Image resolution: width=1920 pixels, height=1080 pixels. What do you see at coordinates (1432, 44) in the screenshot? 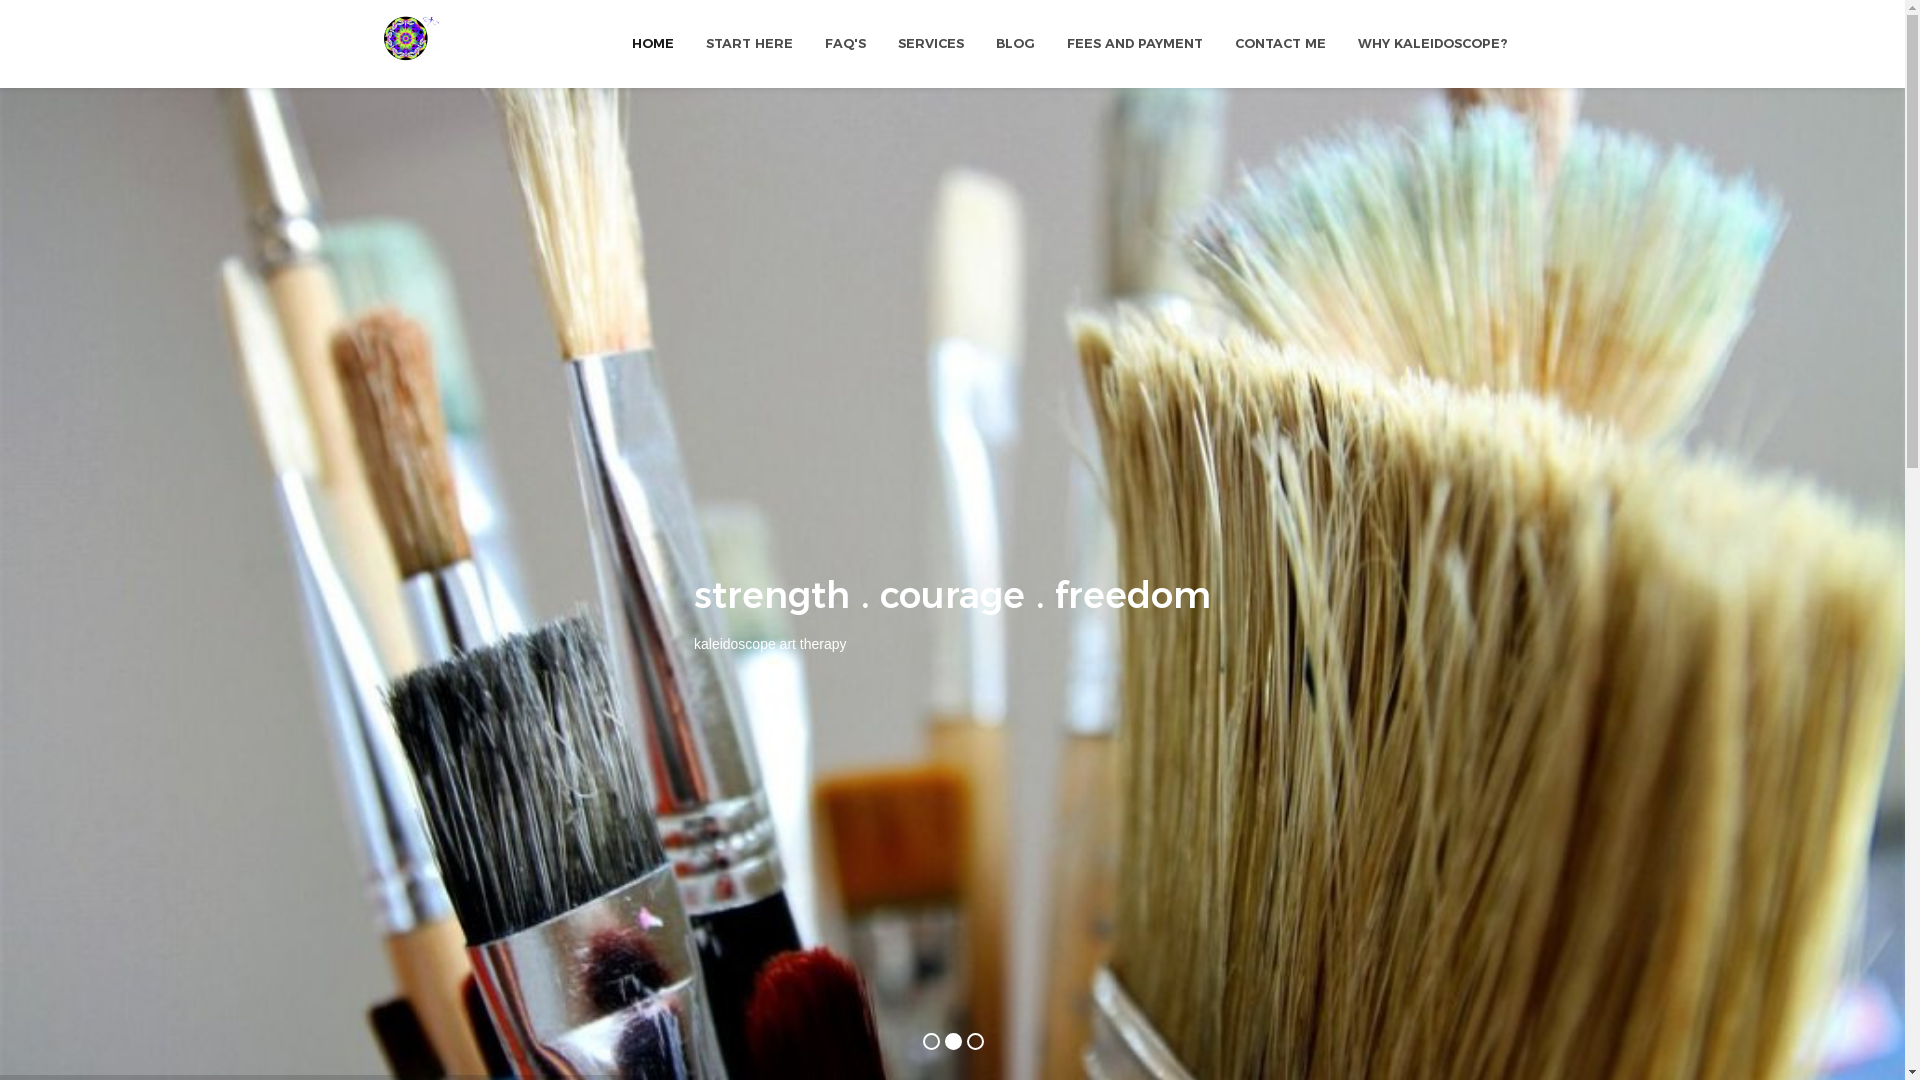
I see `WHY KALEIDOSCOPE?` at bounding box center [1432, 44].